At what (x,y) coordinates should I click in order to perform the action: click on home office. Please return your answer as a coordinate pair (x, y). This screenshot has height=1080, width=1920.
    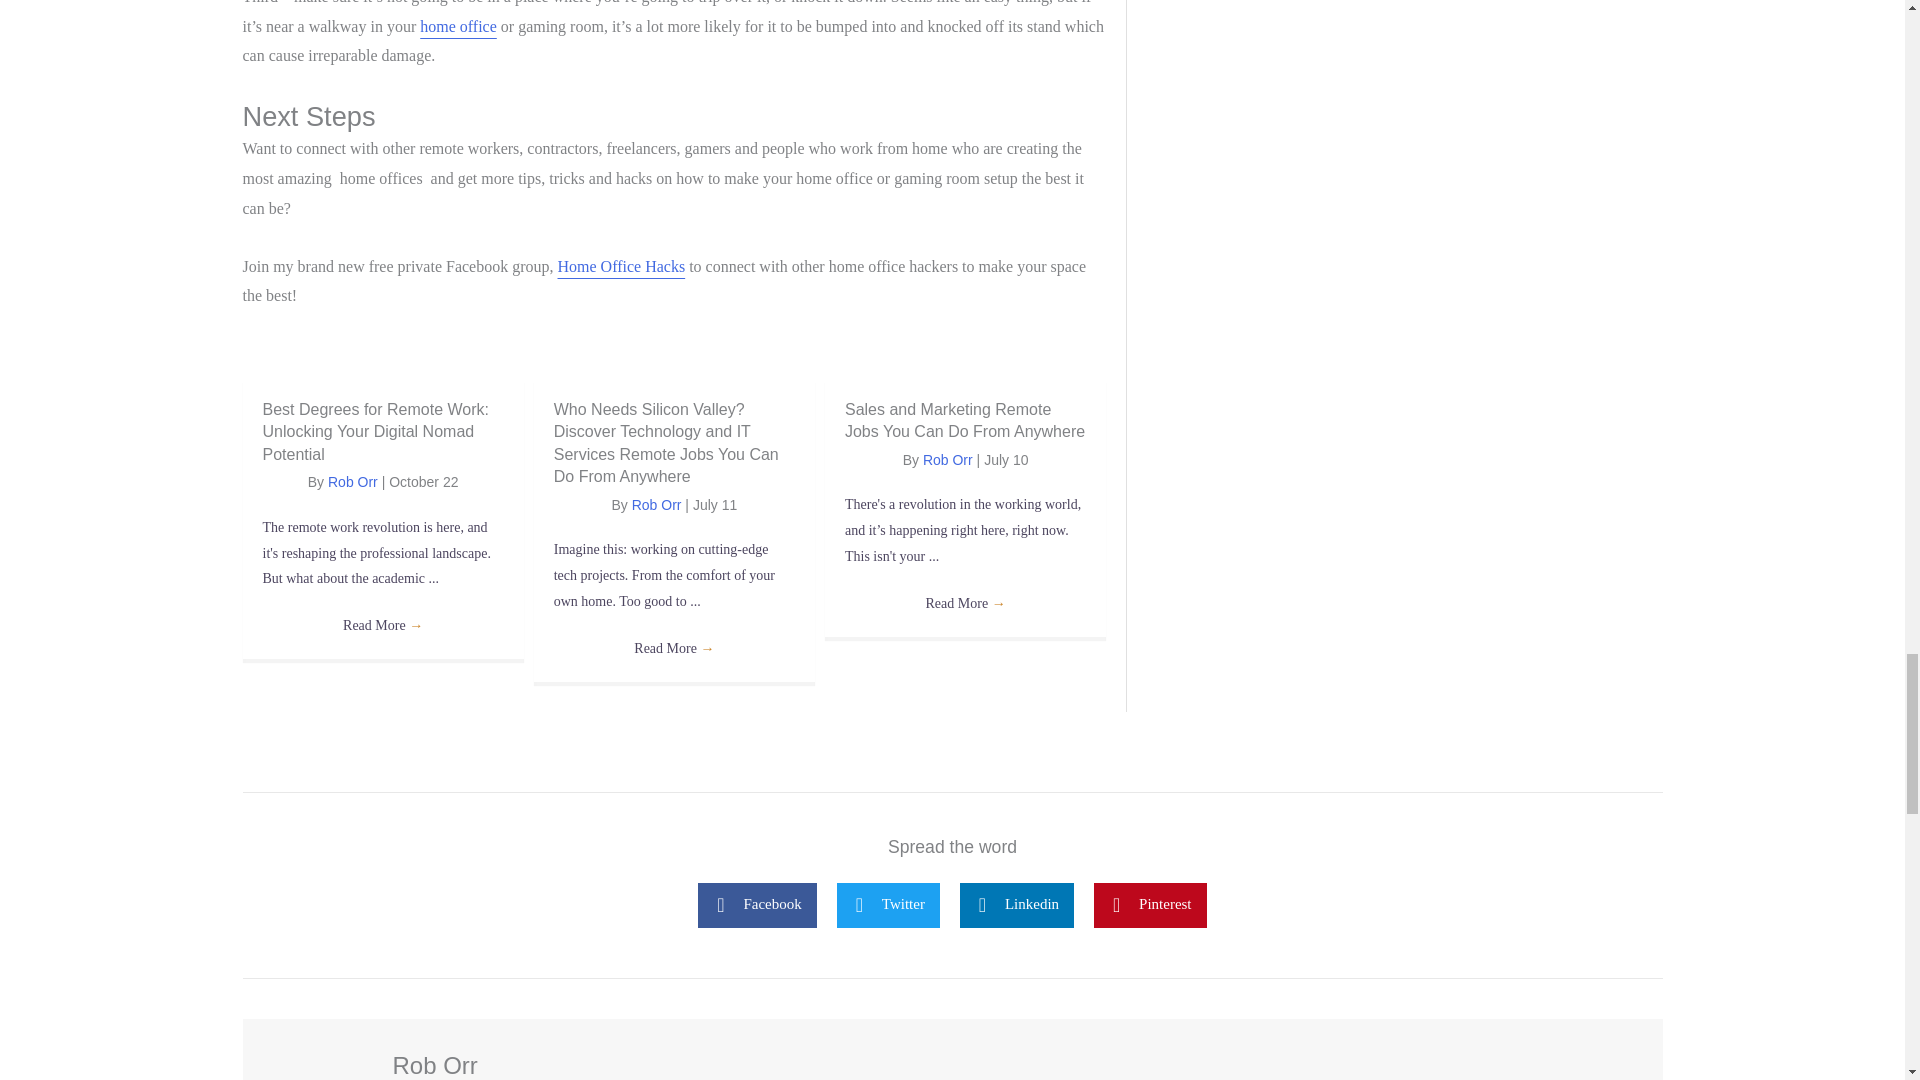
    Looking at the image, I should click on (458, 26).